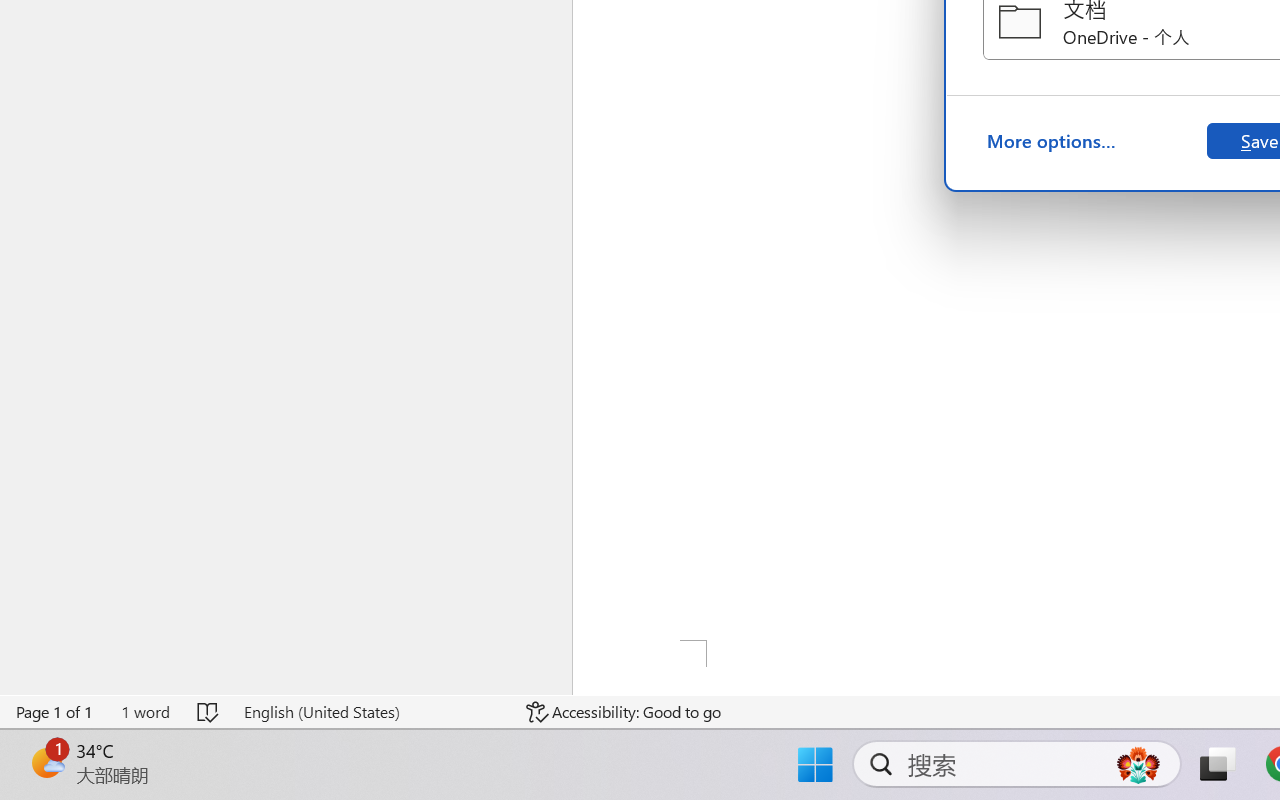 The height and width of the screenshot is (800, 1280). What do you see at coordinates (46, 762) in the screenshot?
I see `AutomationID: BadgeAnchorLargeTicker` at bounding box center [46, 762].